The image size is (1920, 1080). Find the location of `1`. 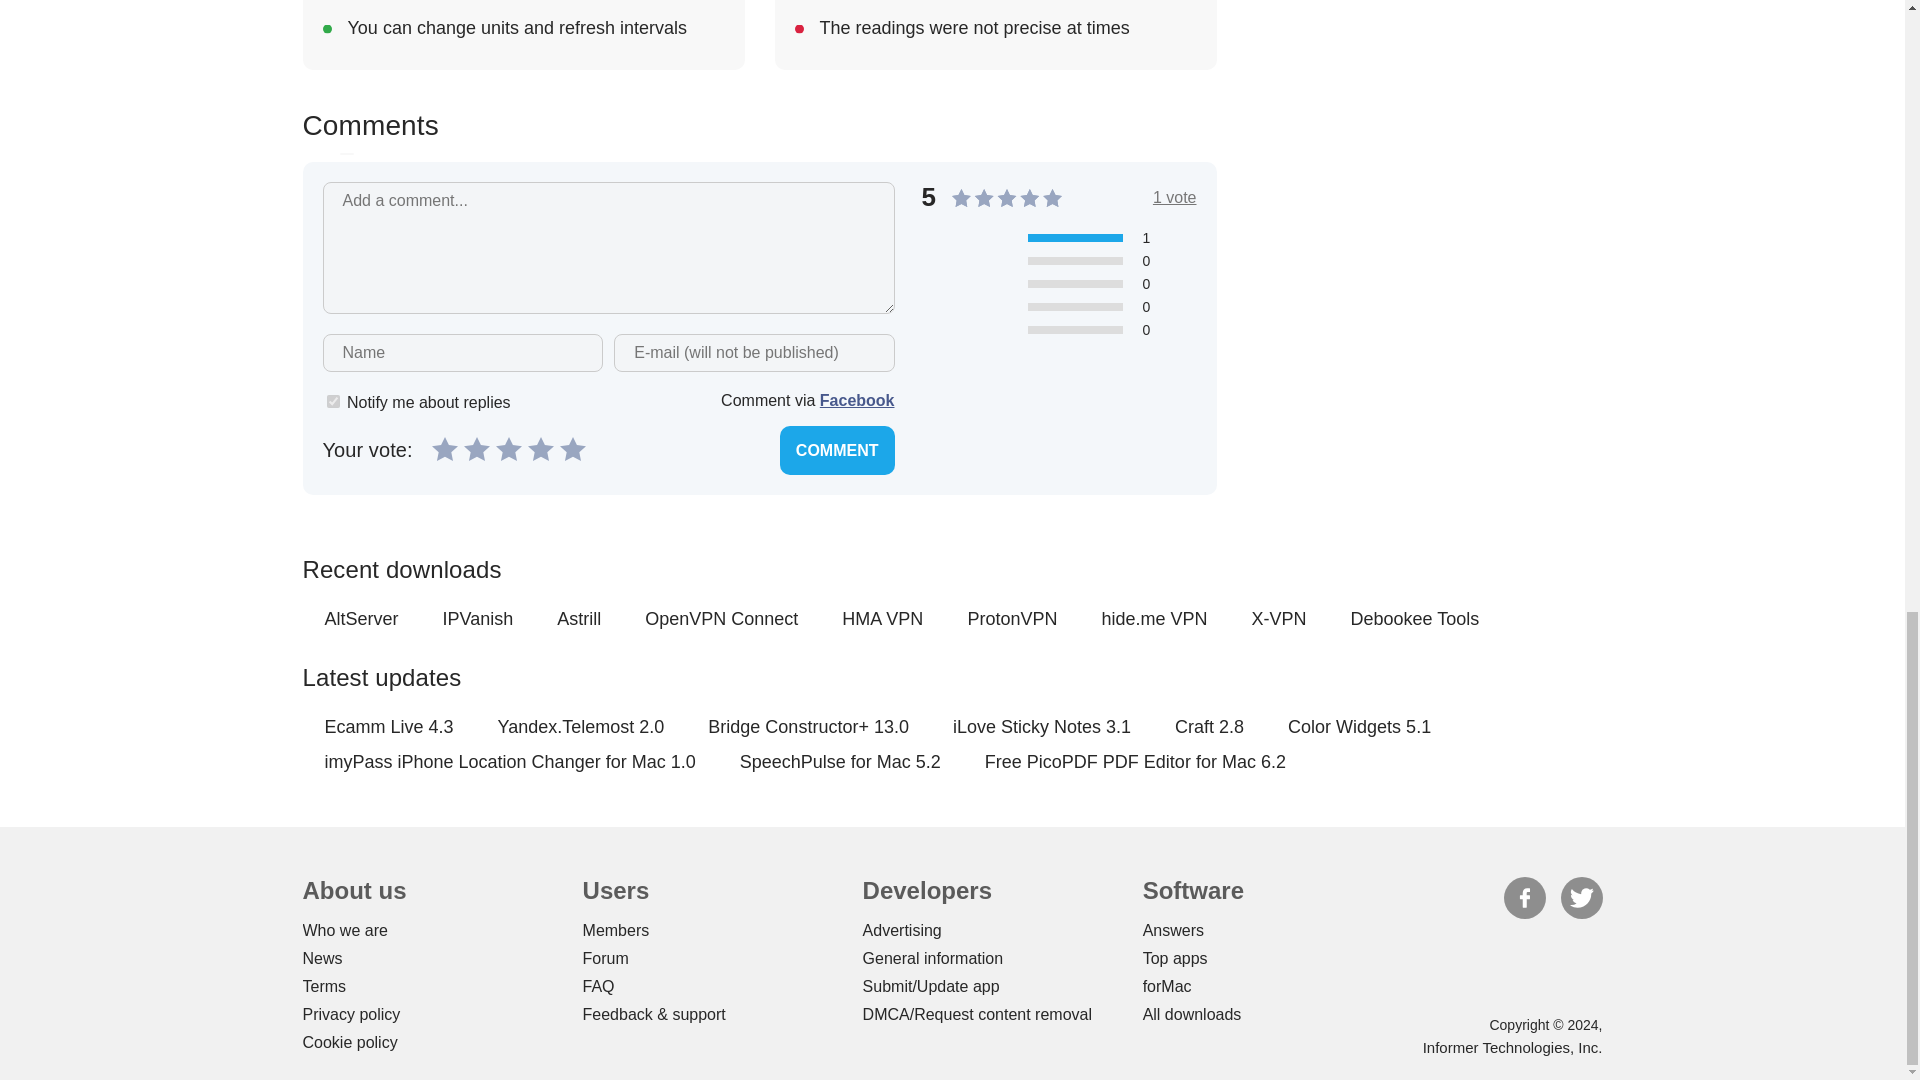

1 is located at coordinates (444, 448).